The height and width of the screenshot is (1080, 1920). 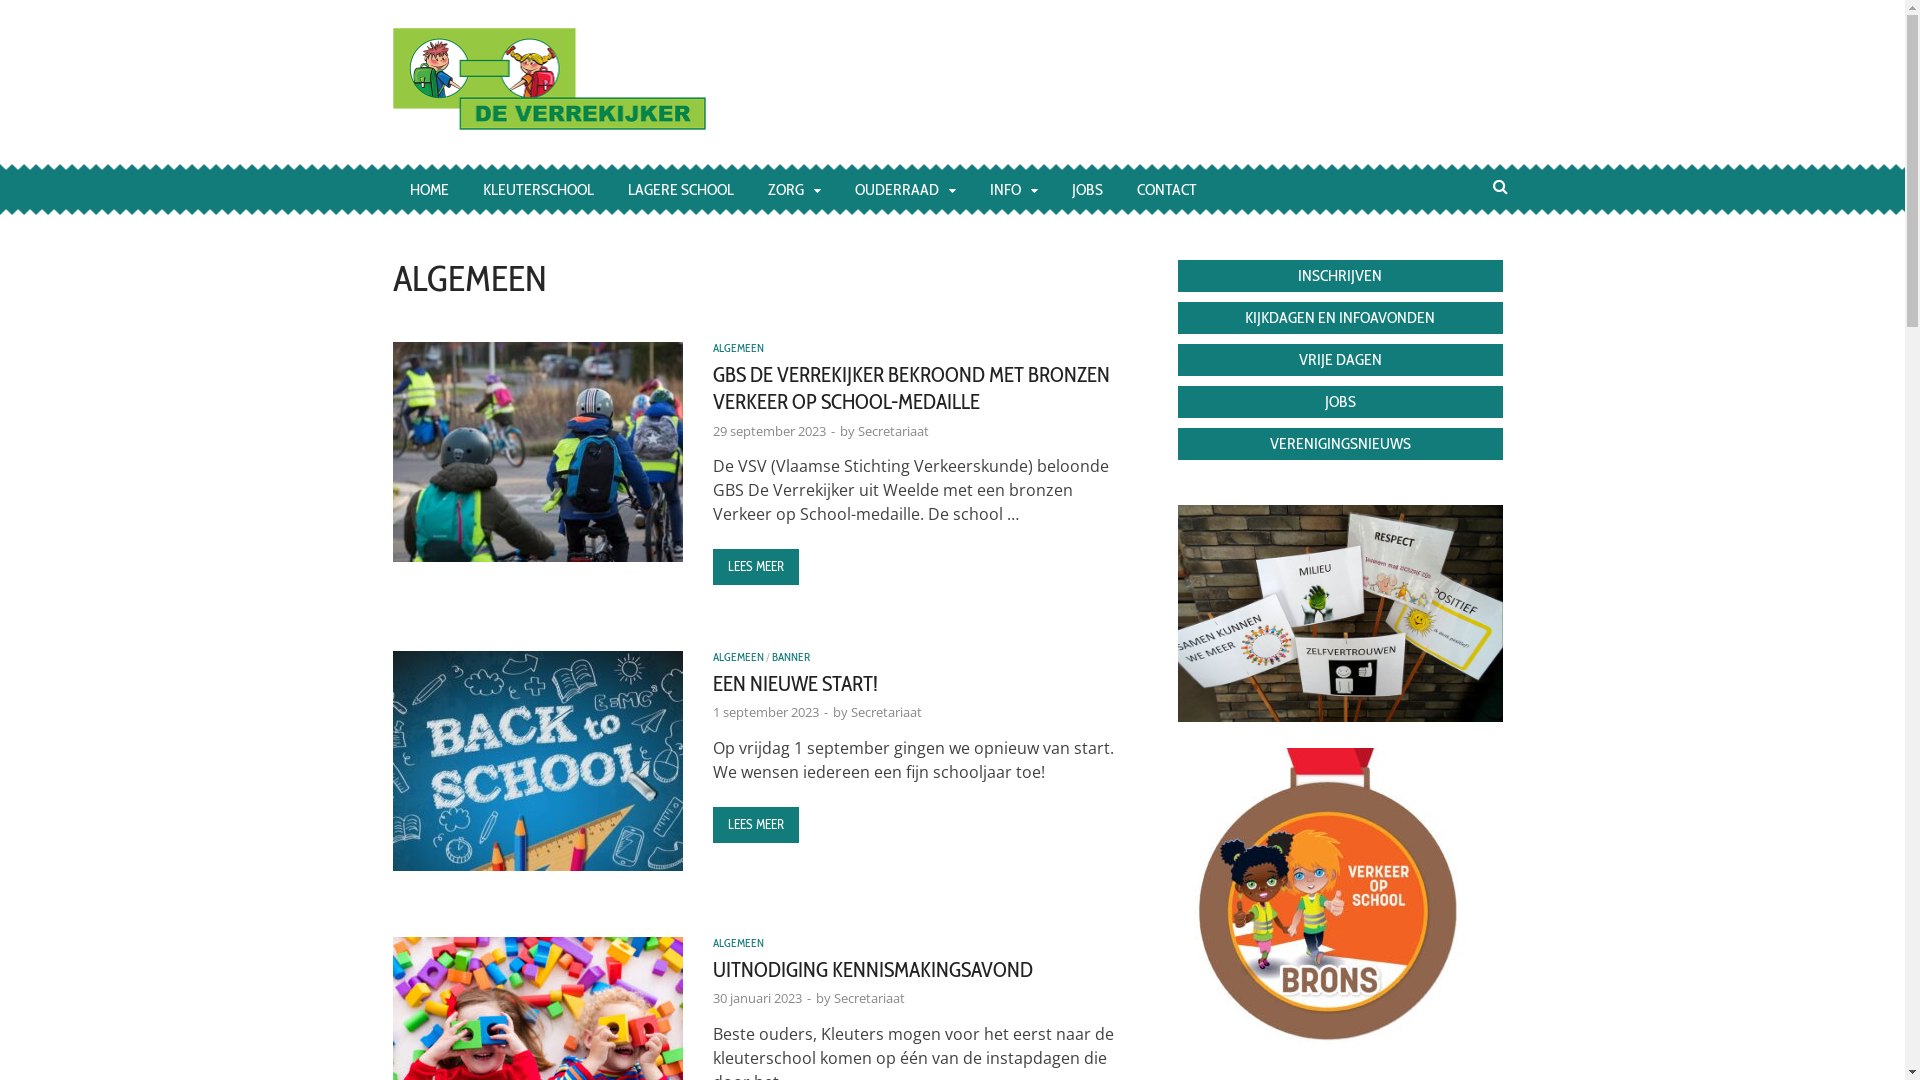 What do you see at coordinates (870, 998) in the screenshot?
I see `Secretariaat` at bounding box center [870, 998].